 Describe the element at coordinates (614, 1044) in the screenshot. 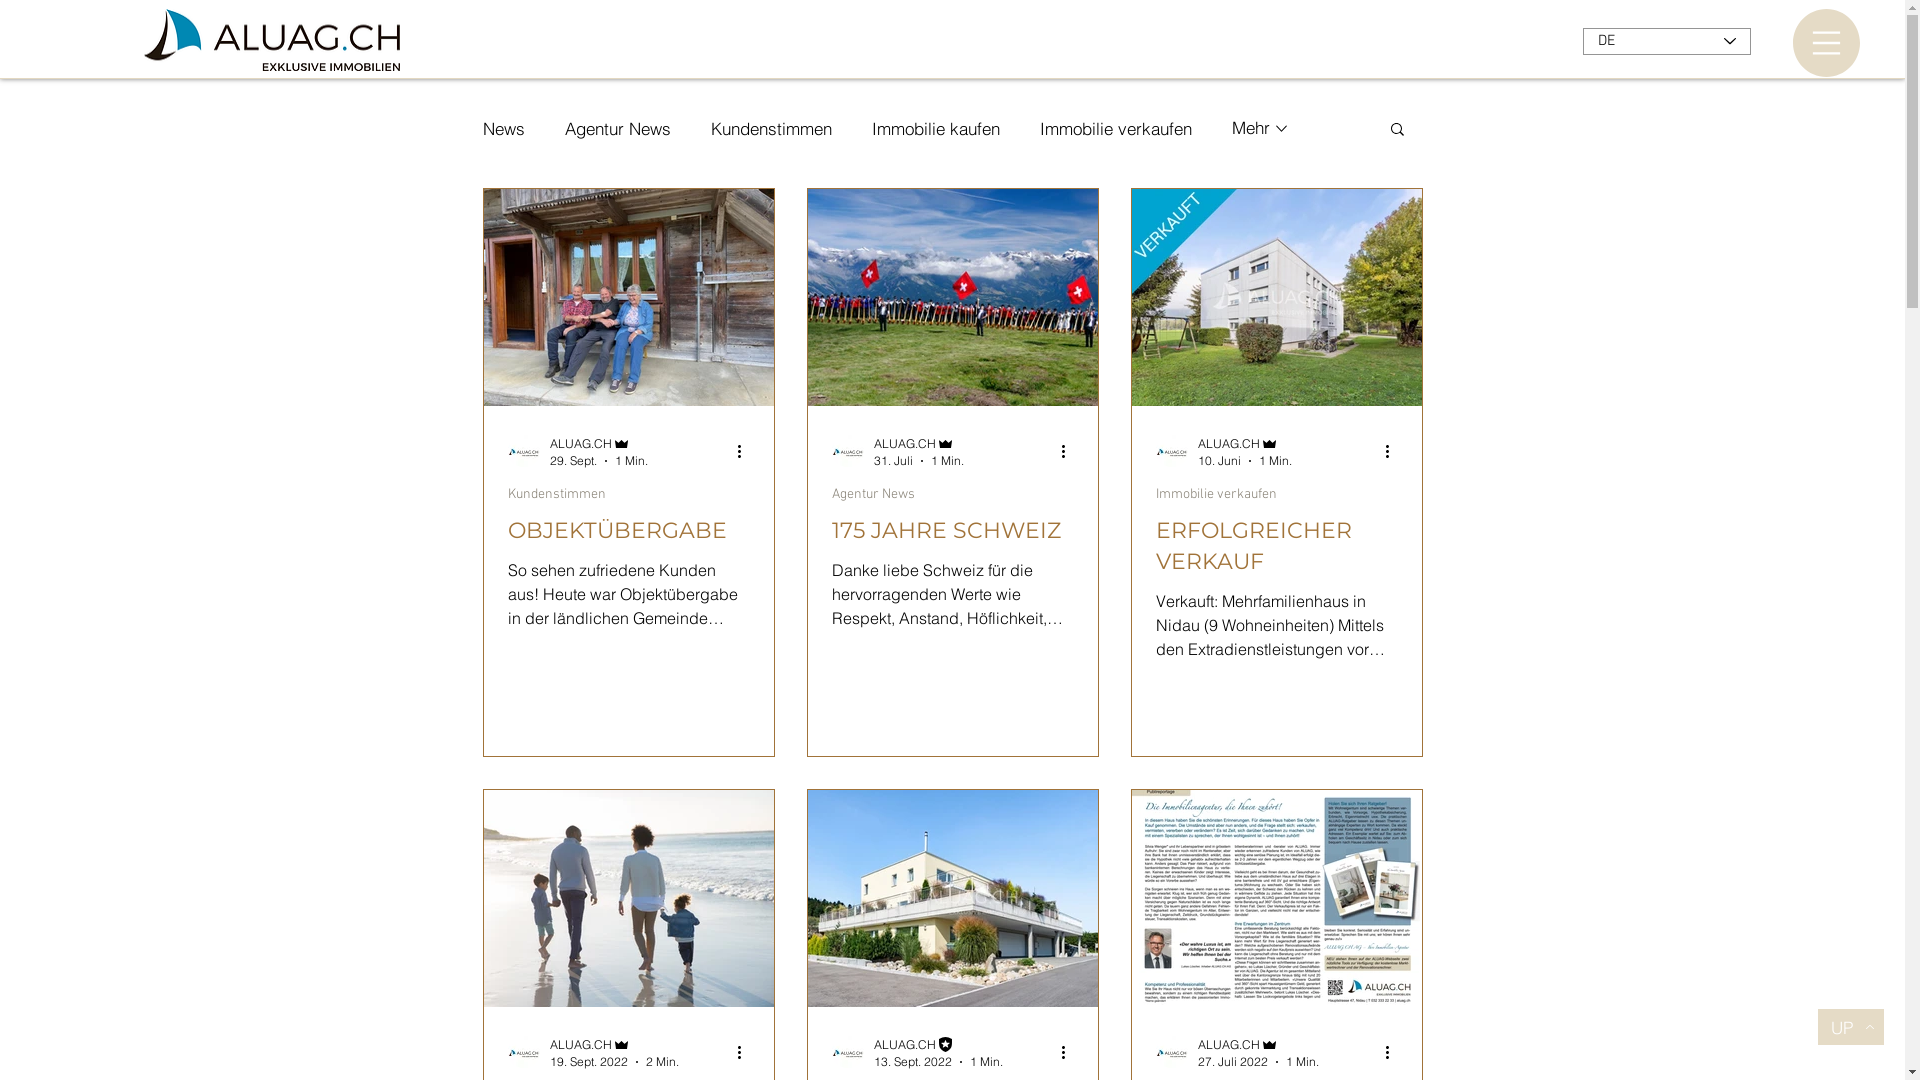

I see `ALUAG.CH` at that location.